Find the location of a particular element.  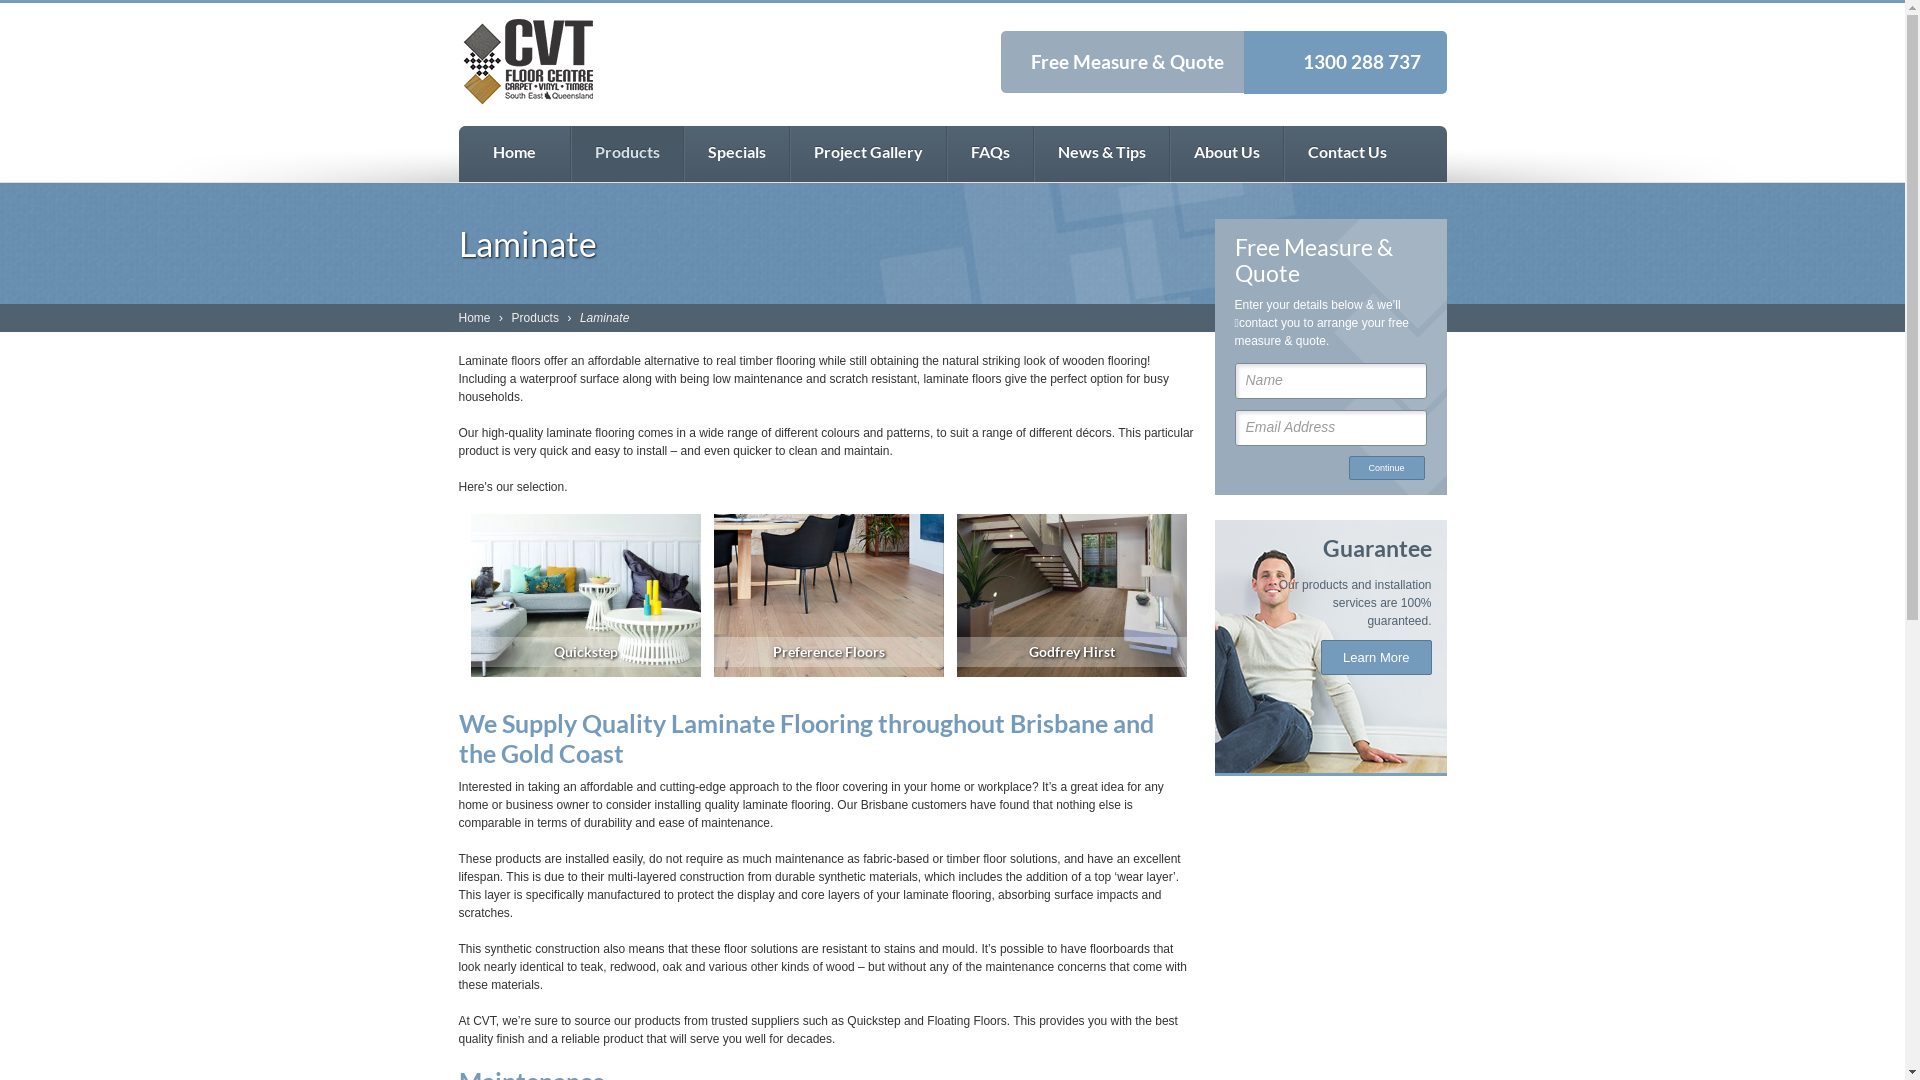

Home is located at coordinates (476, 318).